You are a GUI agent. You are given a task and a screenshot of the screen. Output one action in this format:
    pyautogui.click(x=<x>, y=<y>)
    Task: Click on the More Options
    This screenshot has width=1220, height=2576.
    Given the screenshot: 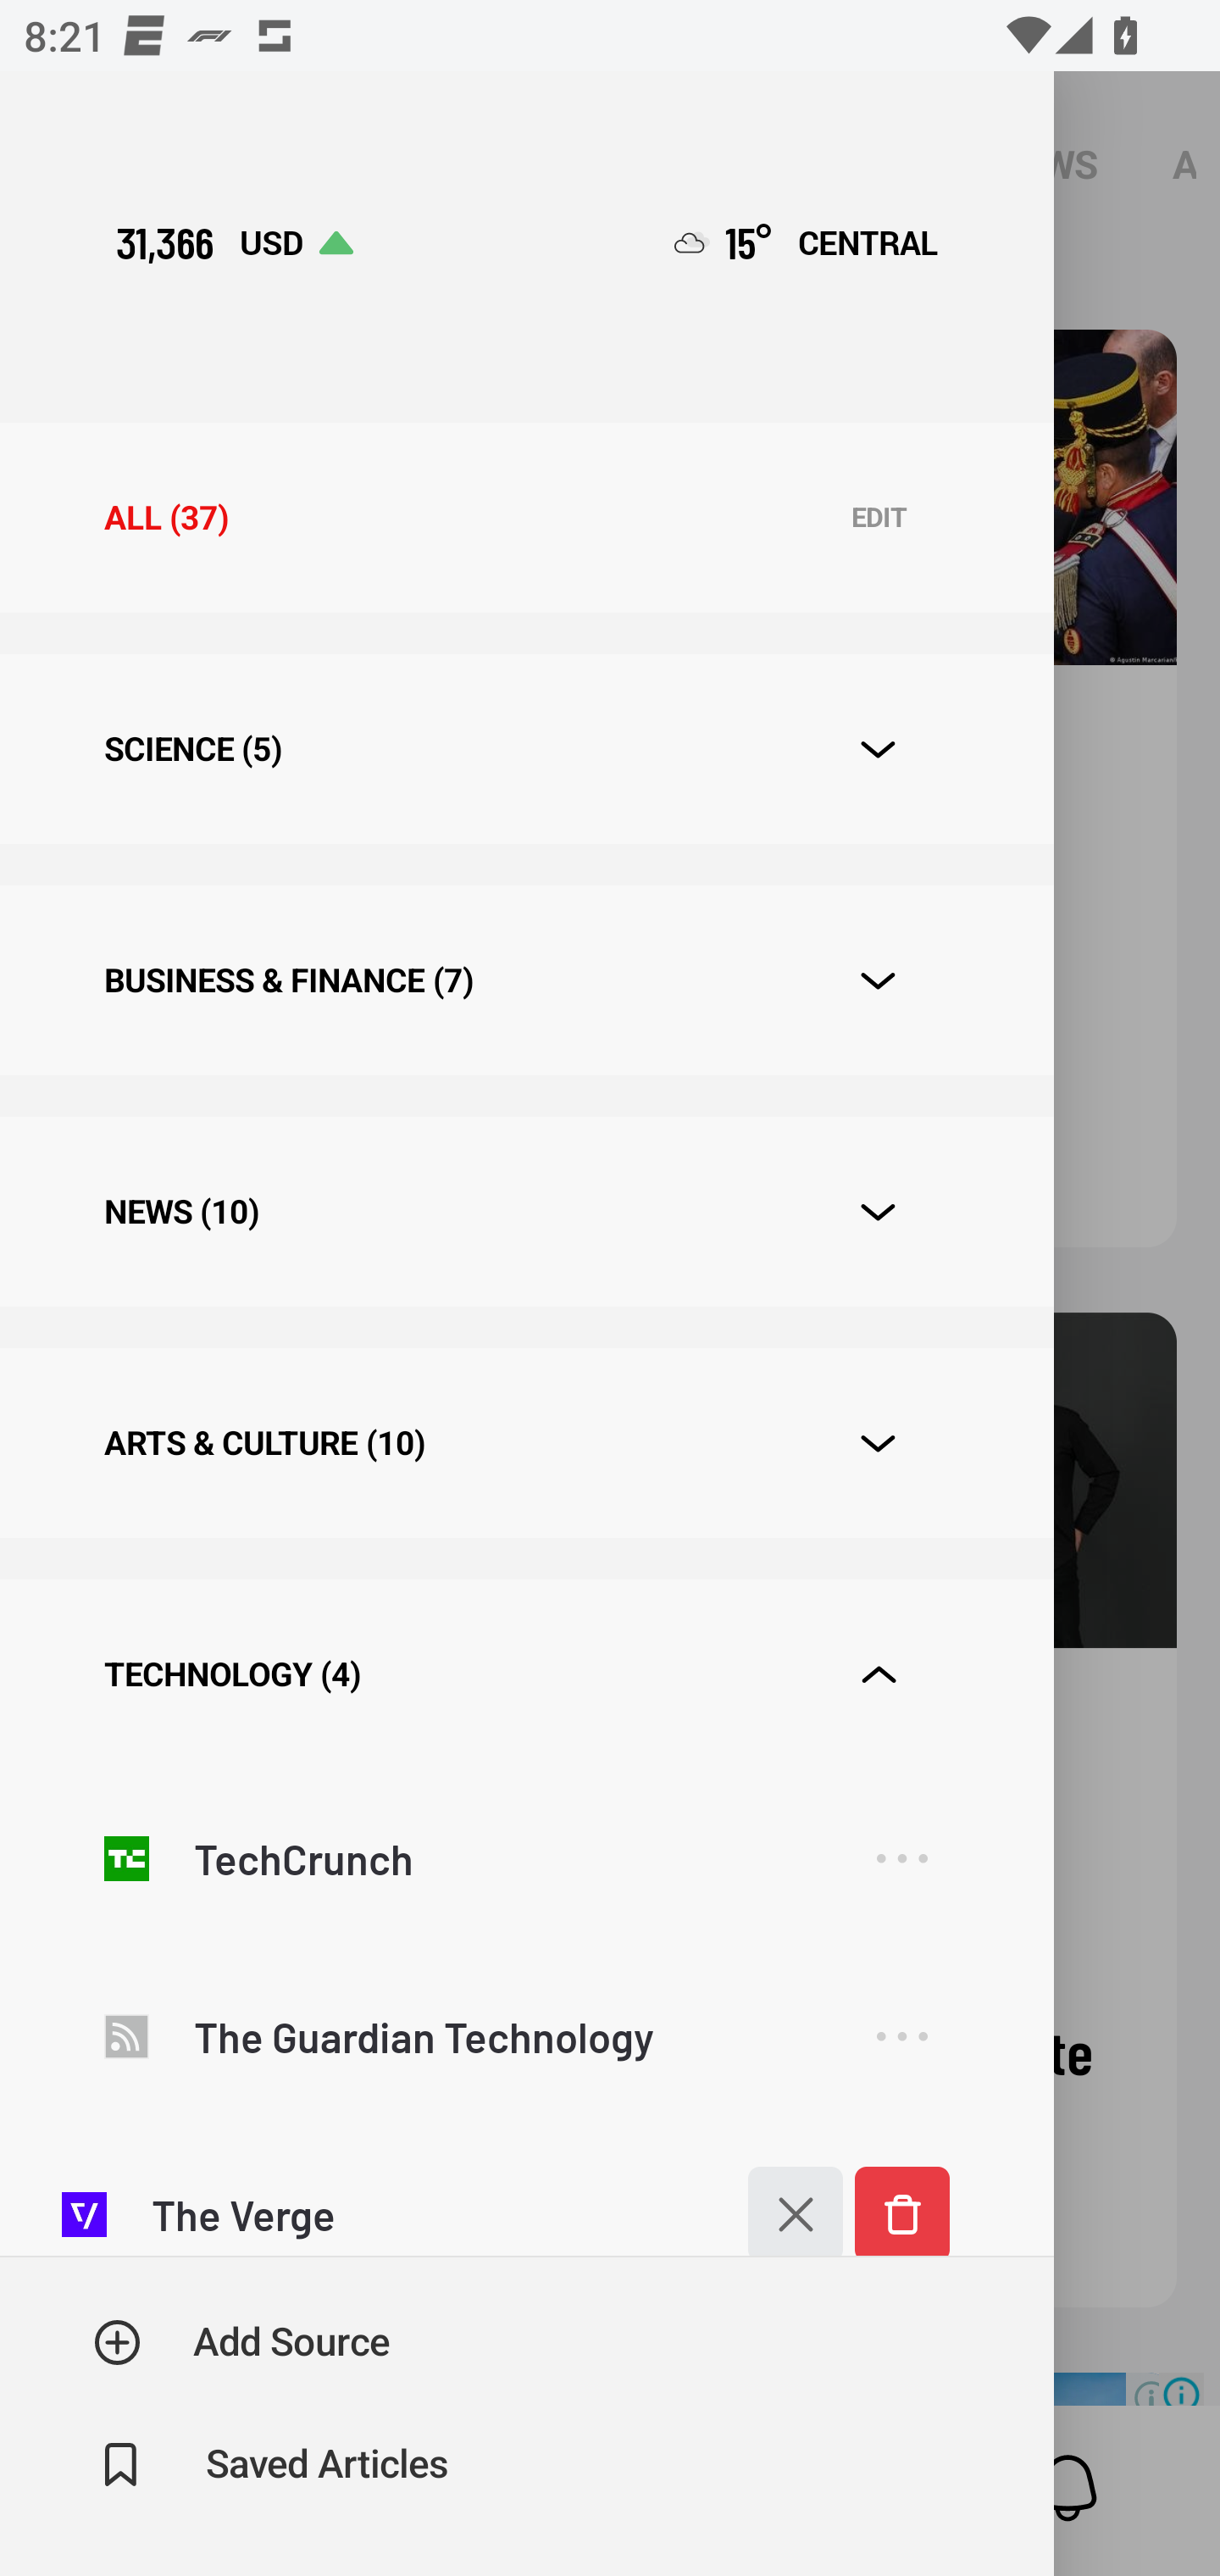 What is the action you would take?
    pyautogui.click(x=901, y=1857)
    